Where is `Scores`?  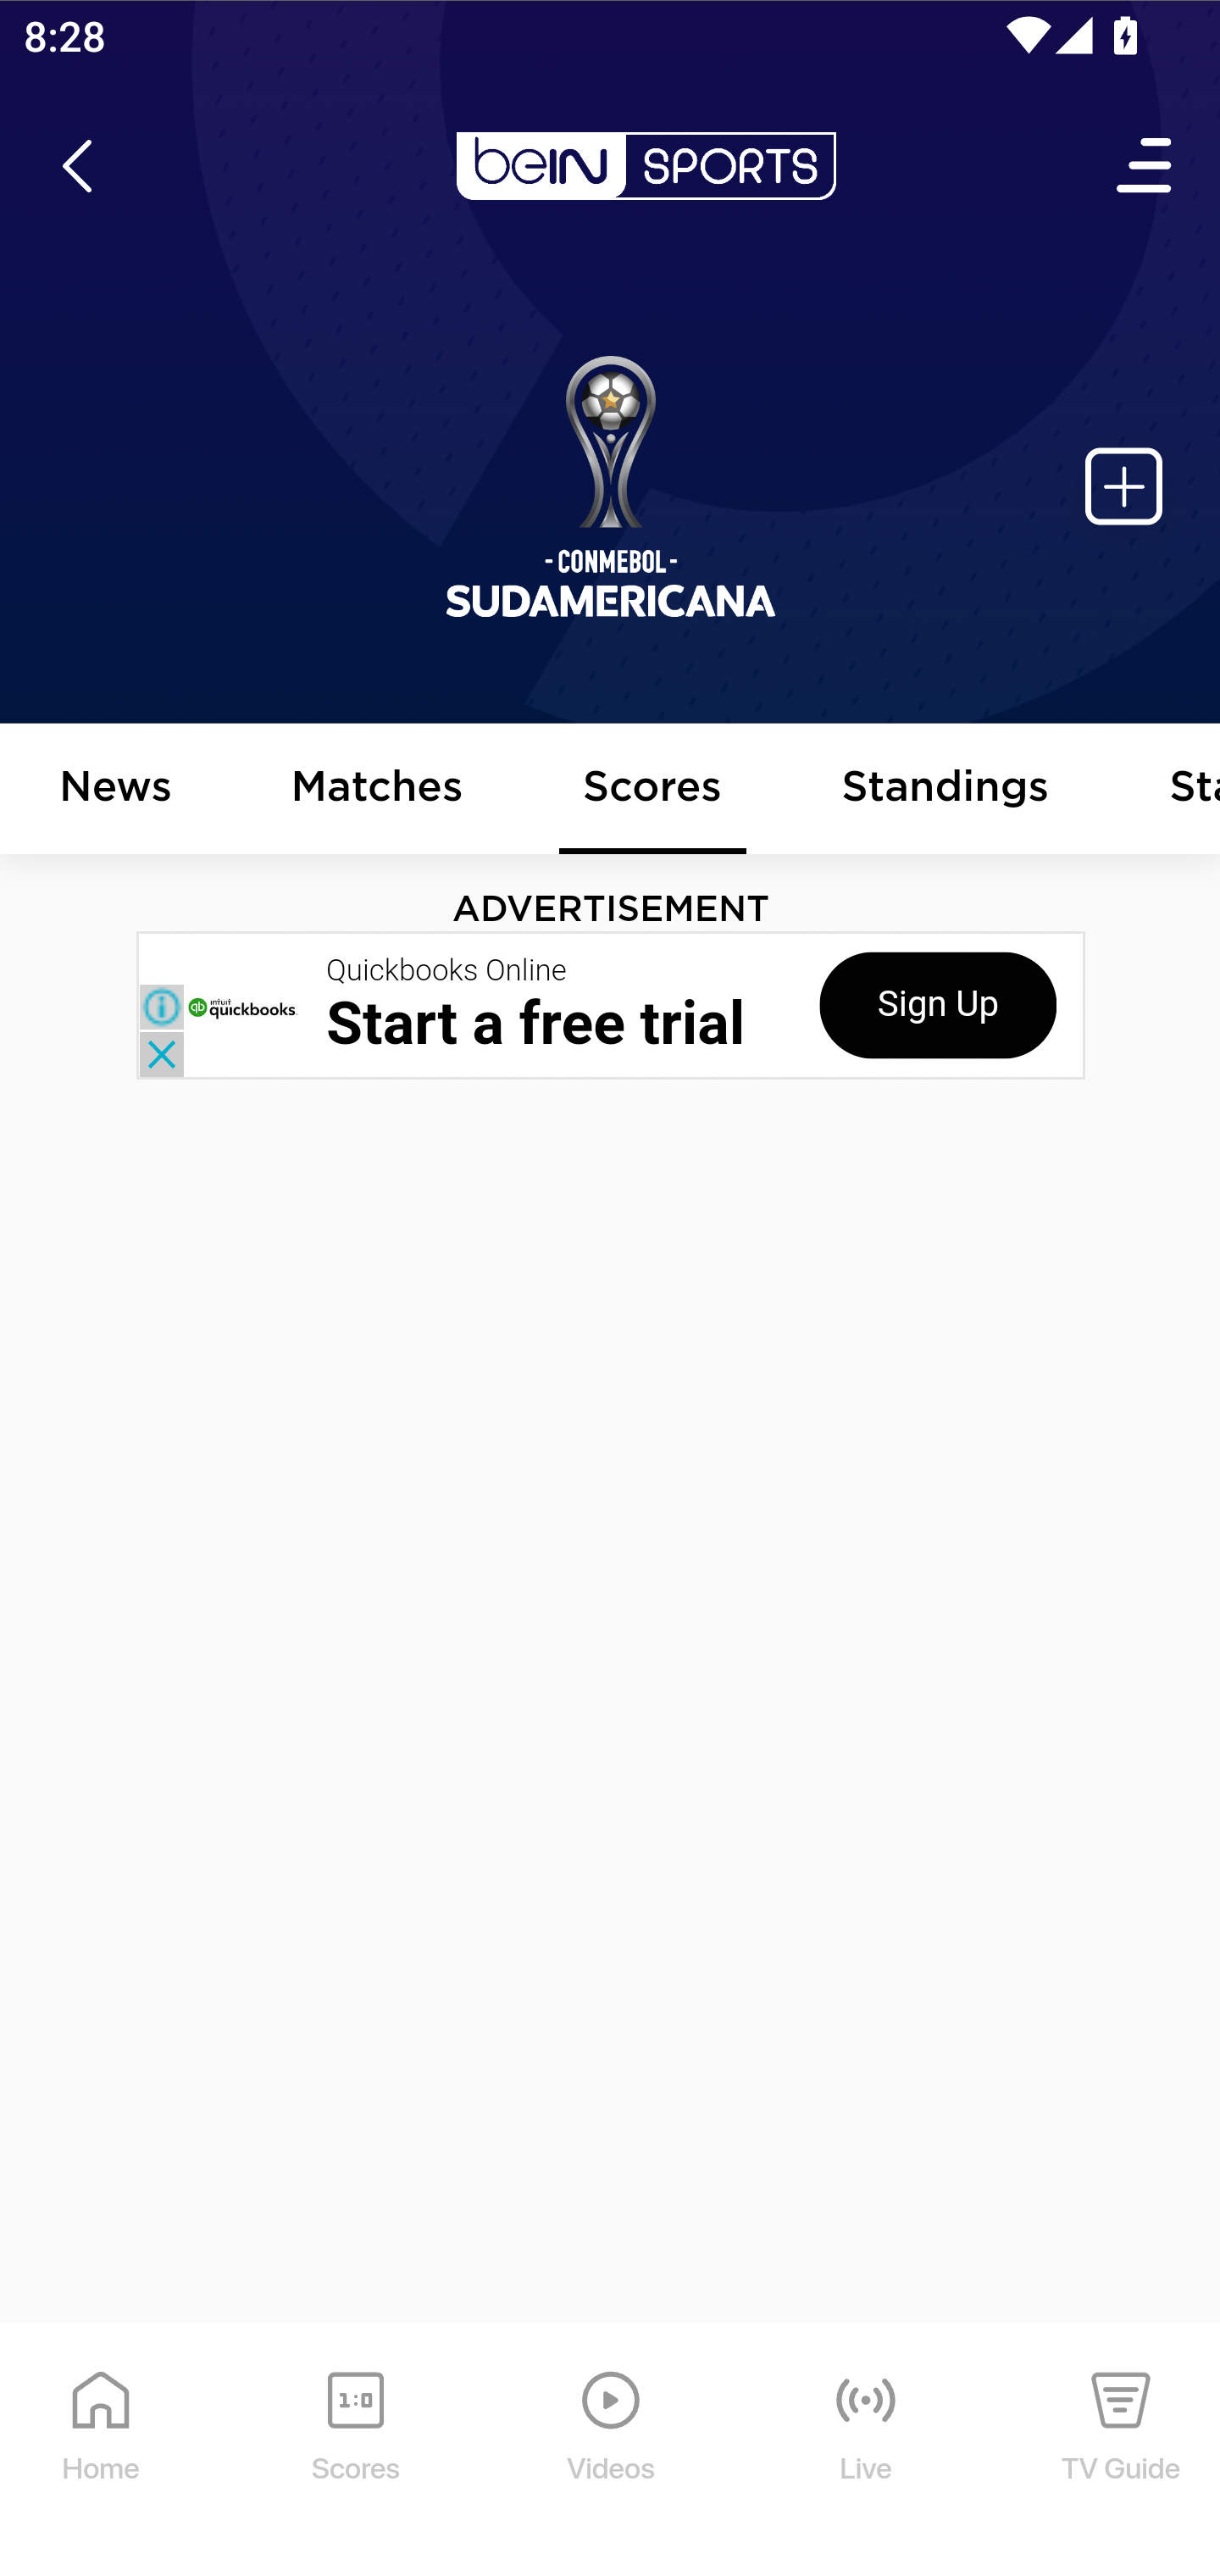
Scores is located at coordinates (654, 790).